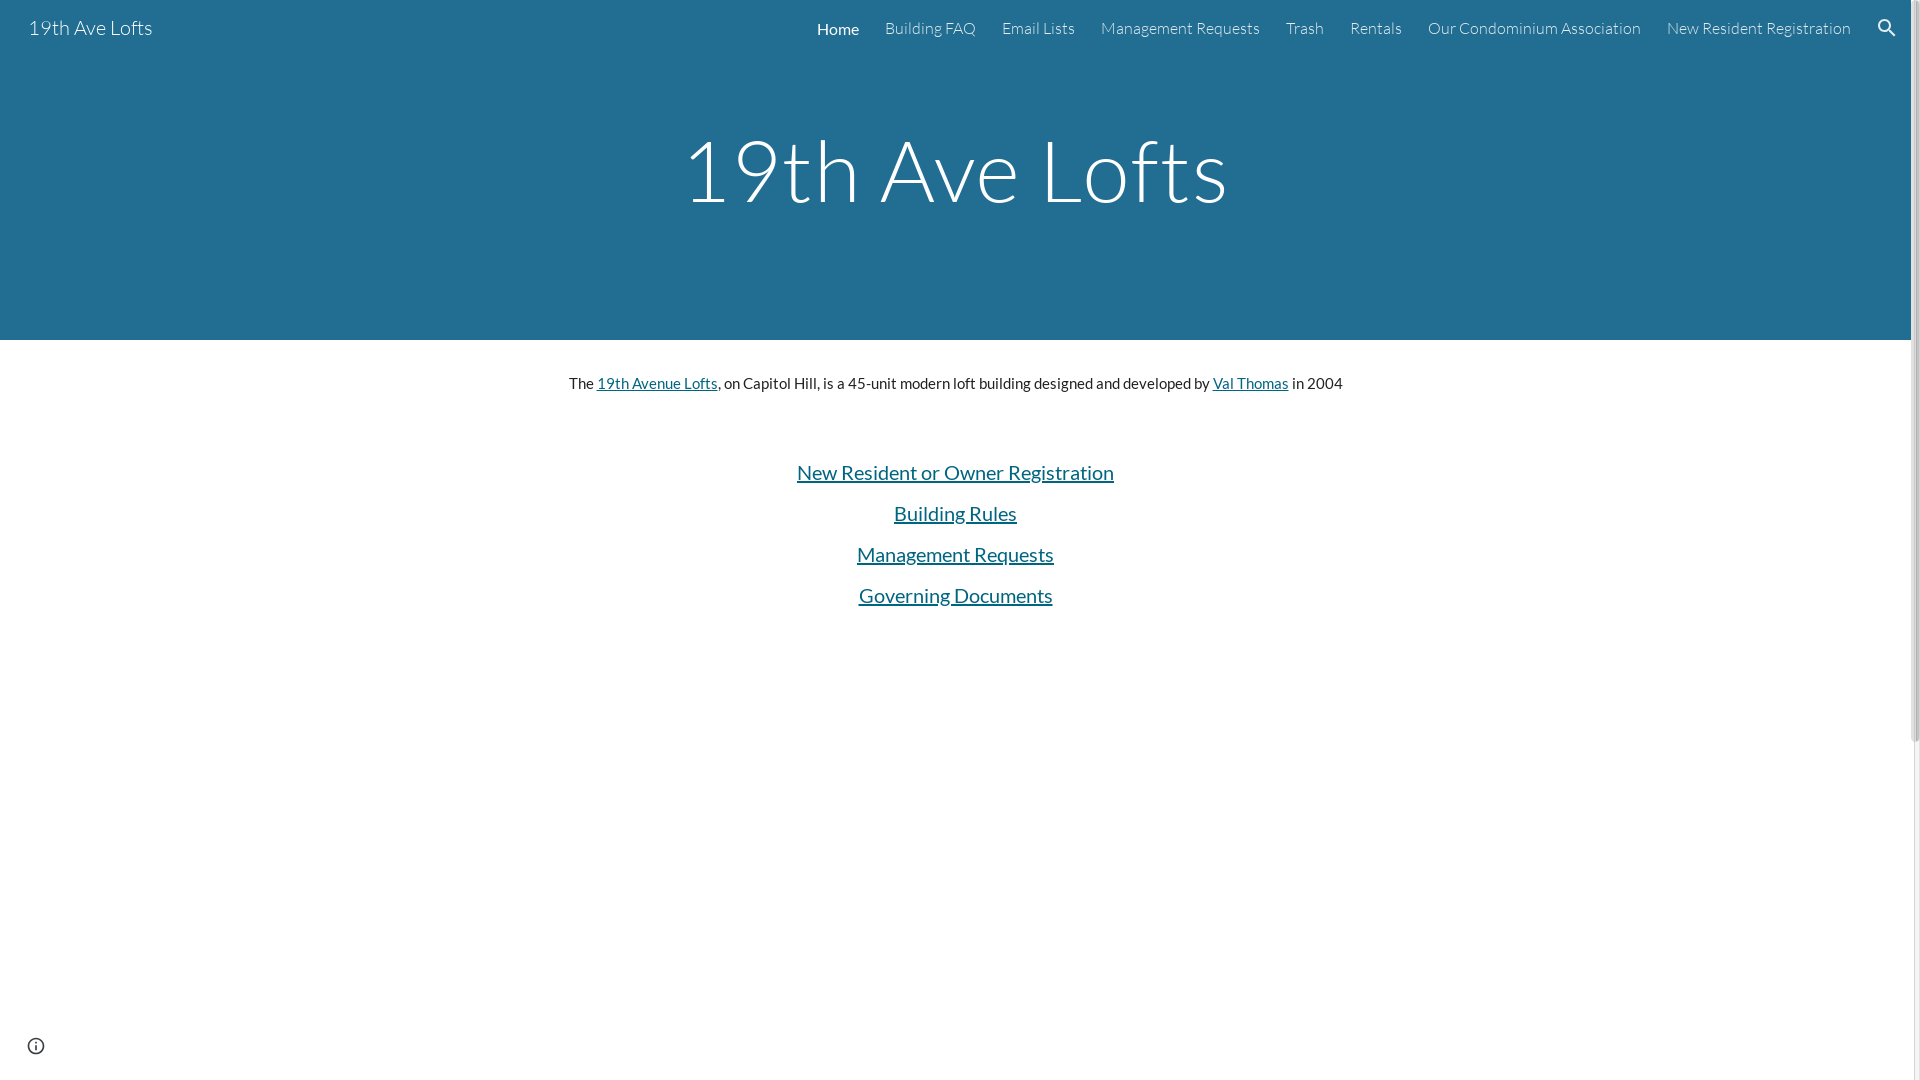 The width and height of the screenshot is (1920, 1080). I want to click on Management Requests, so click(956, 554).